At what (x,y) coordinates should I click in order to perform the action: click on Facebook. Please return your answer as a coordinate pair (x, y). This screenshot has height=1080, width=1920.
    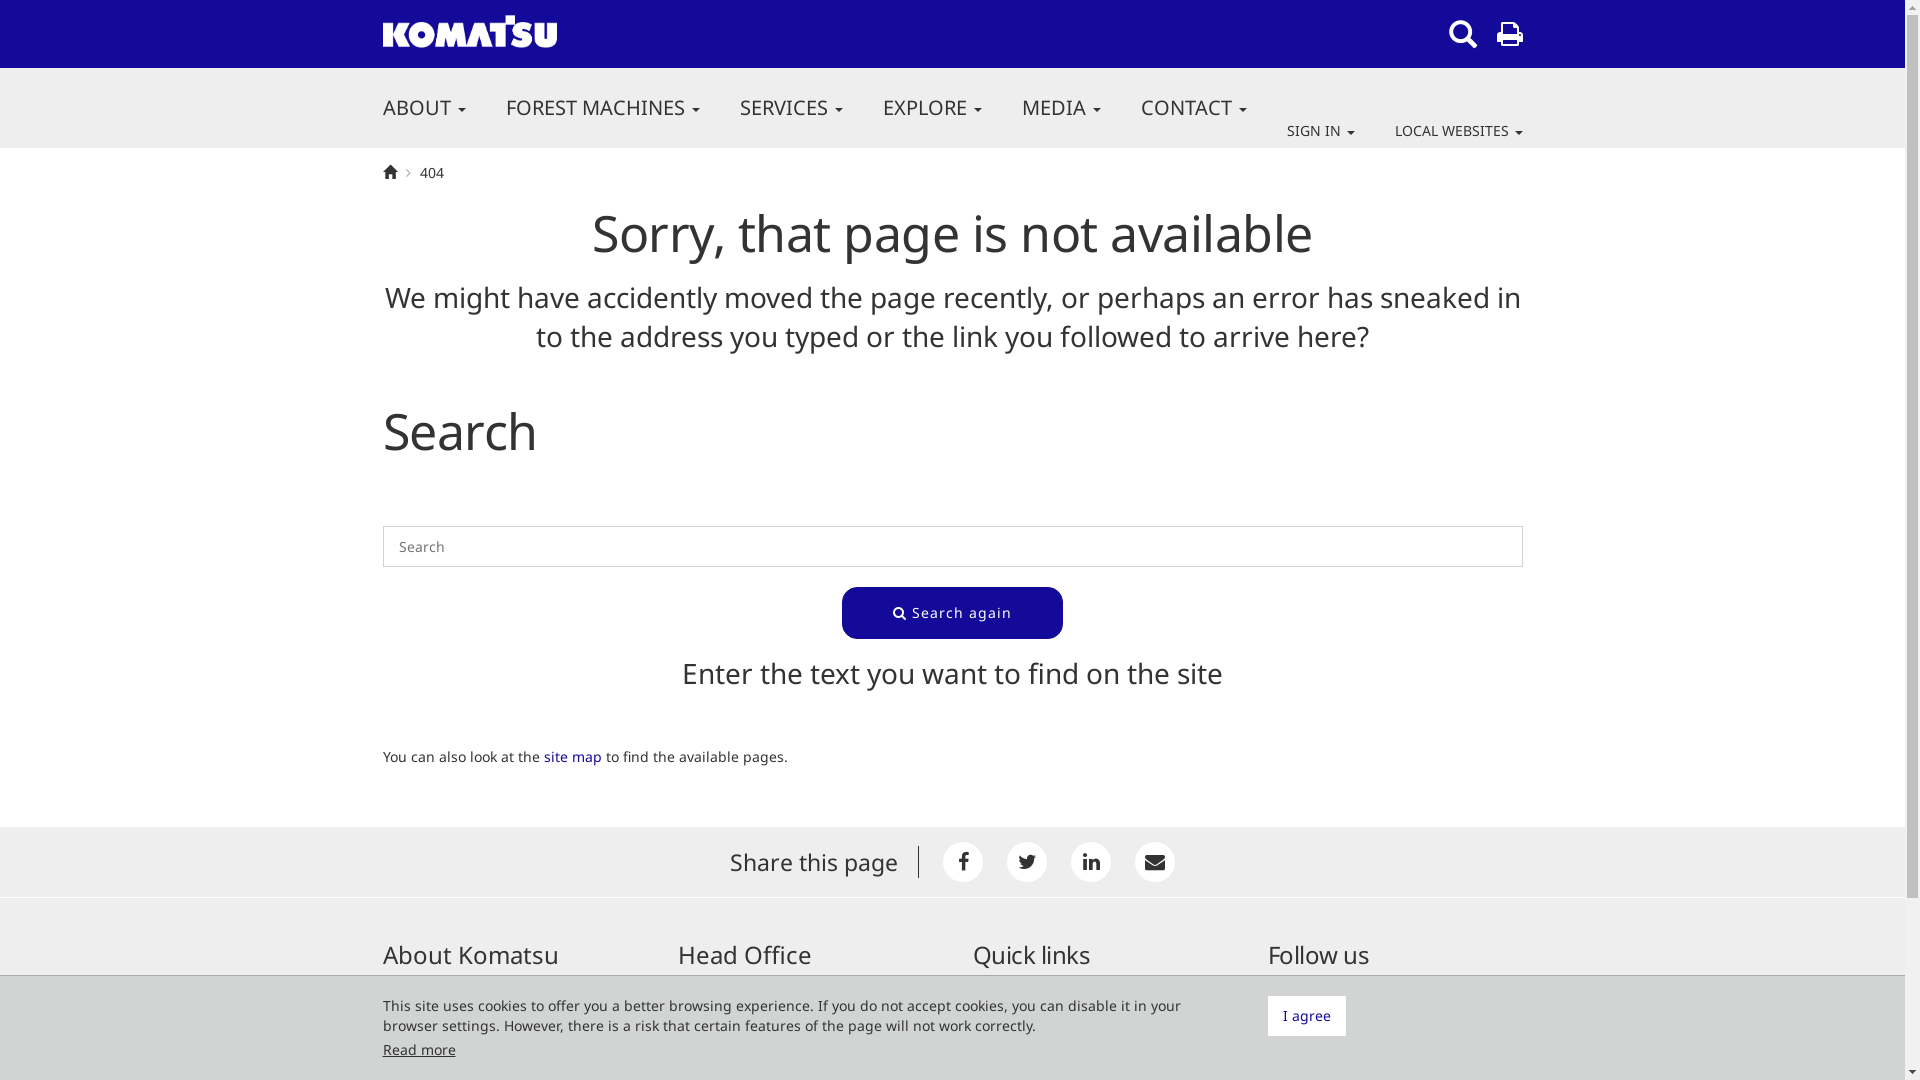
    Looking at the image, I should click on (963, 862).